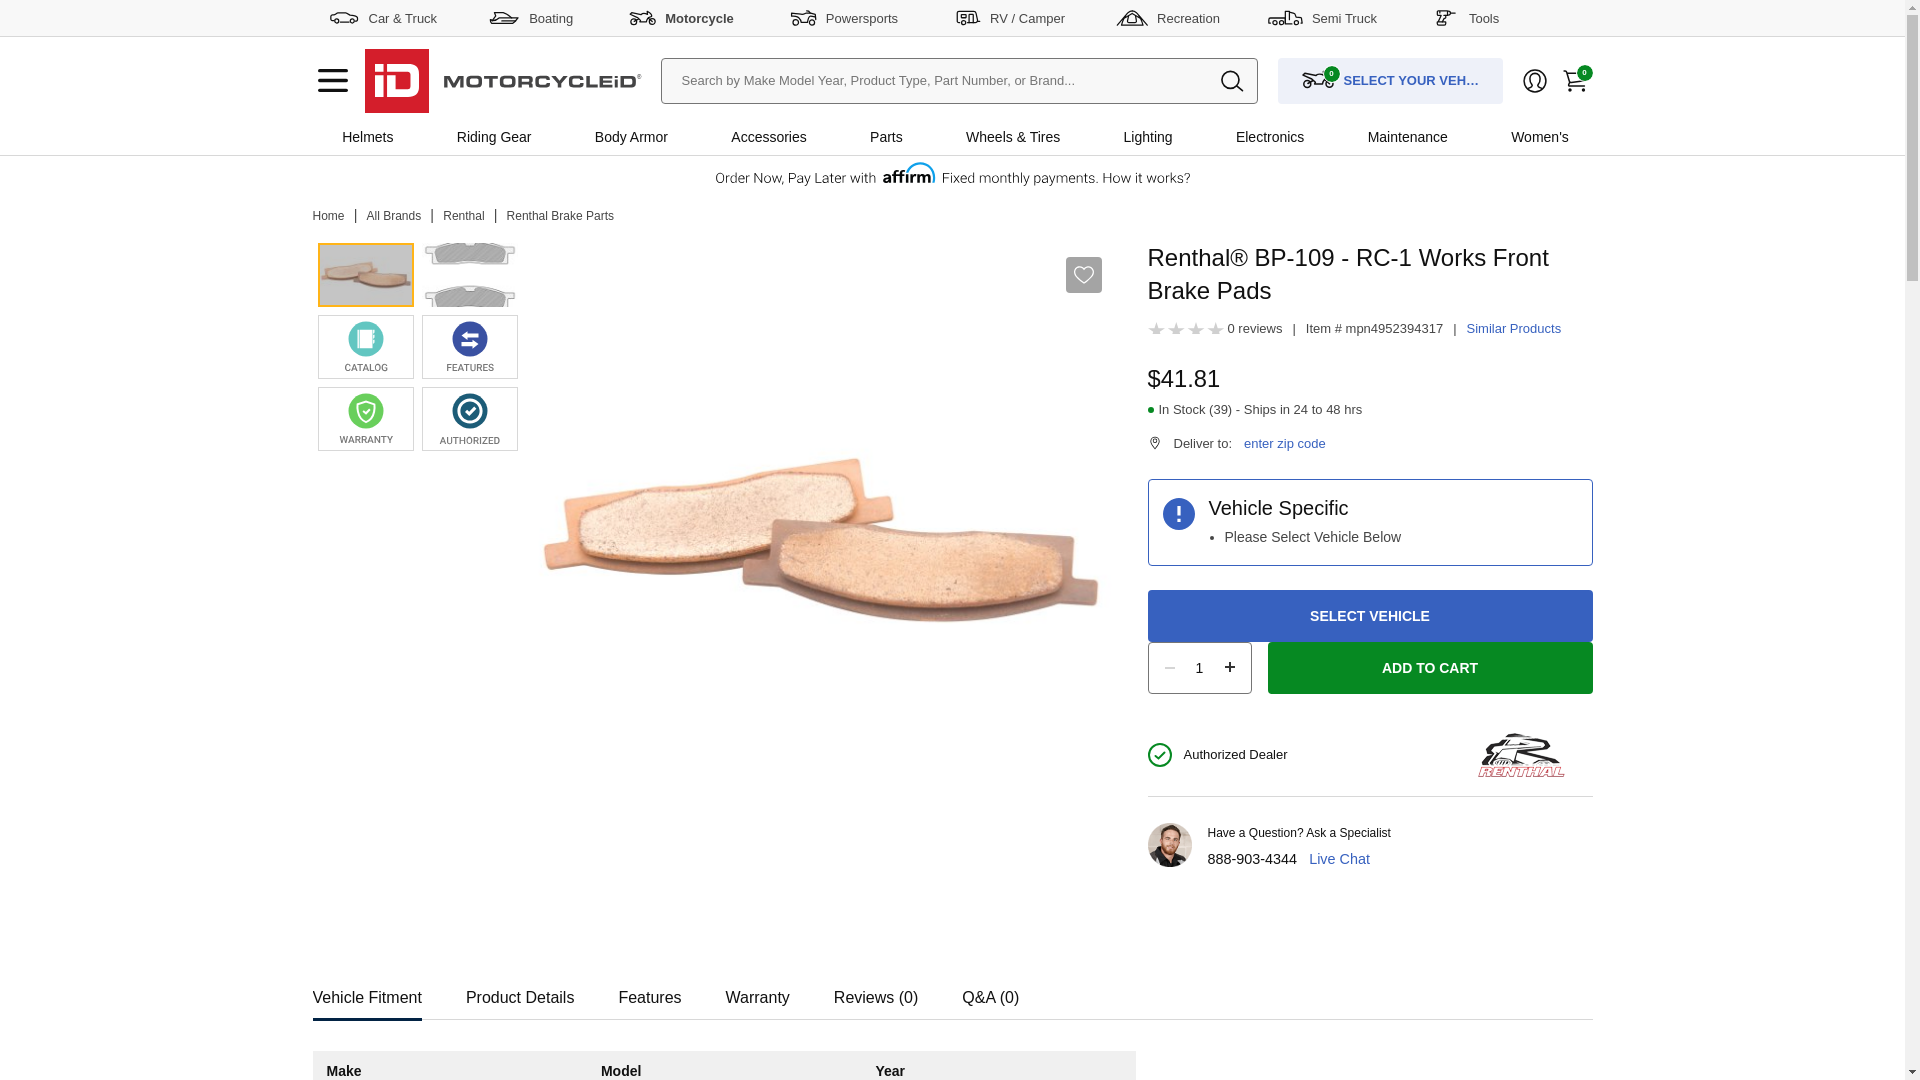 Image resolution: width=1920 pixels, height=1080 pixels. What do you see at coordinates (1148, 136) in the screenshot?
I see `Lighting` at bounding box center [1148, 136].